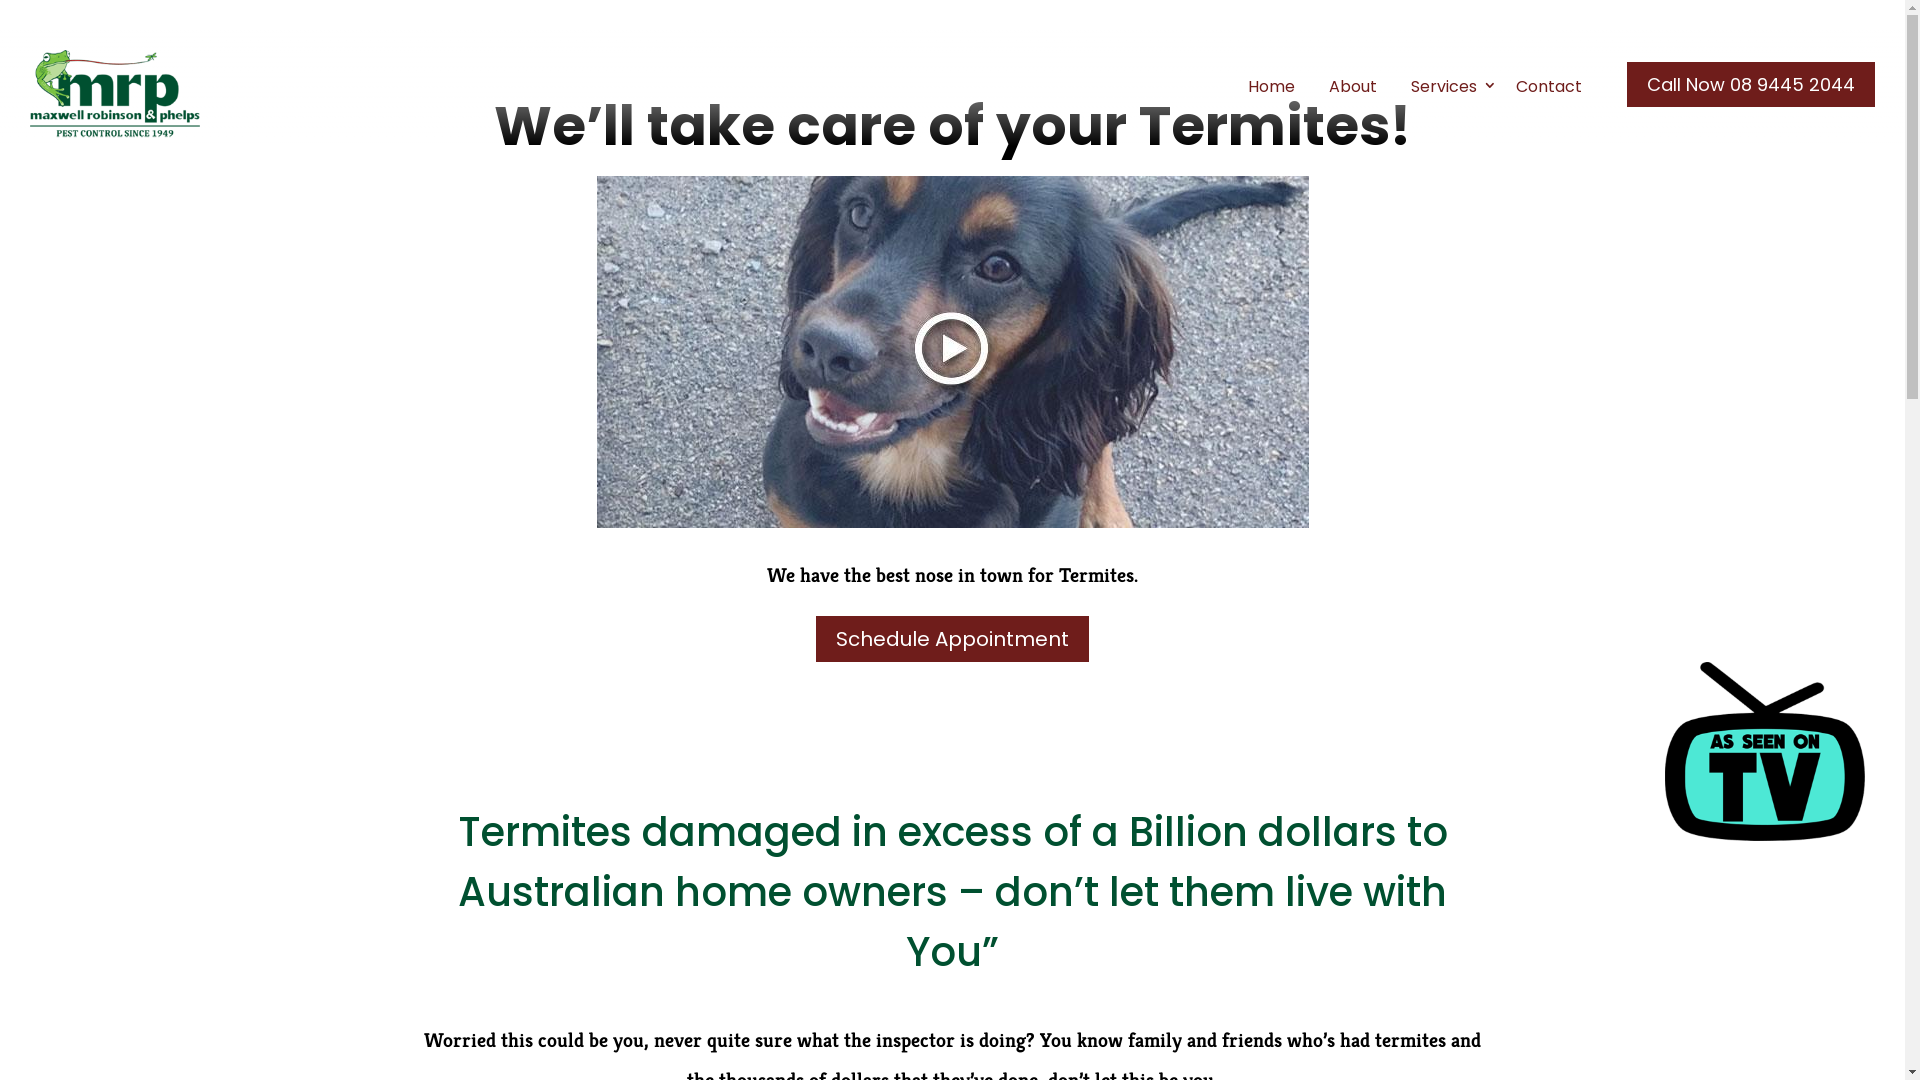 The width and height of the screenshot is (1920, 1080). Describe the element at coordinates (1751, 84) in the screenshot. I see `Call Now 08 9445 2044` at that location.